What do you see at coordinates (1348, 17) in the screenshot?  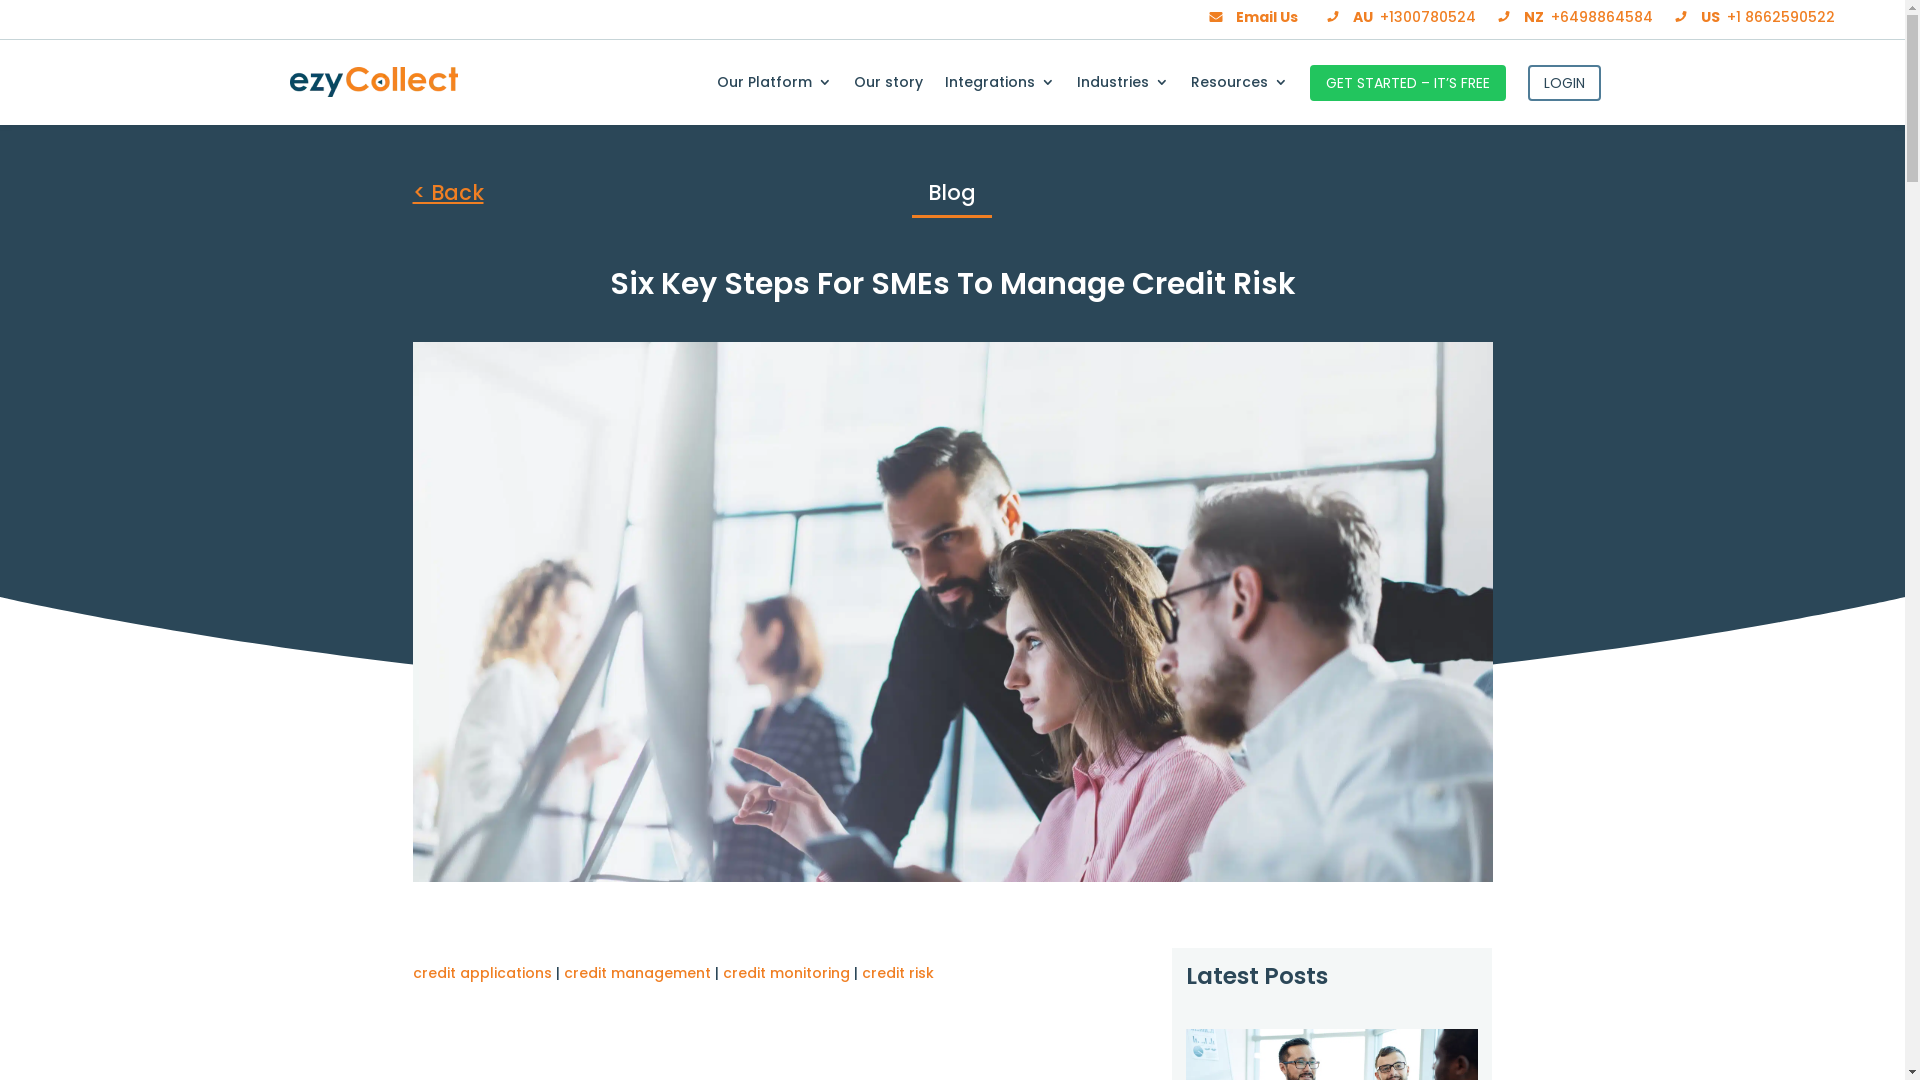 I see `AU` at bounding box center [1348, 17].